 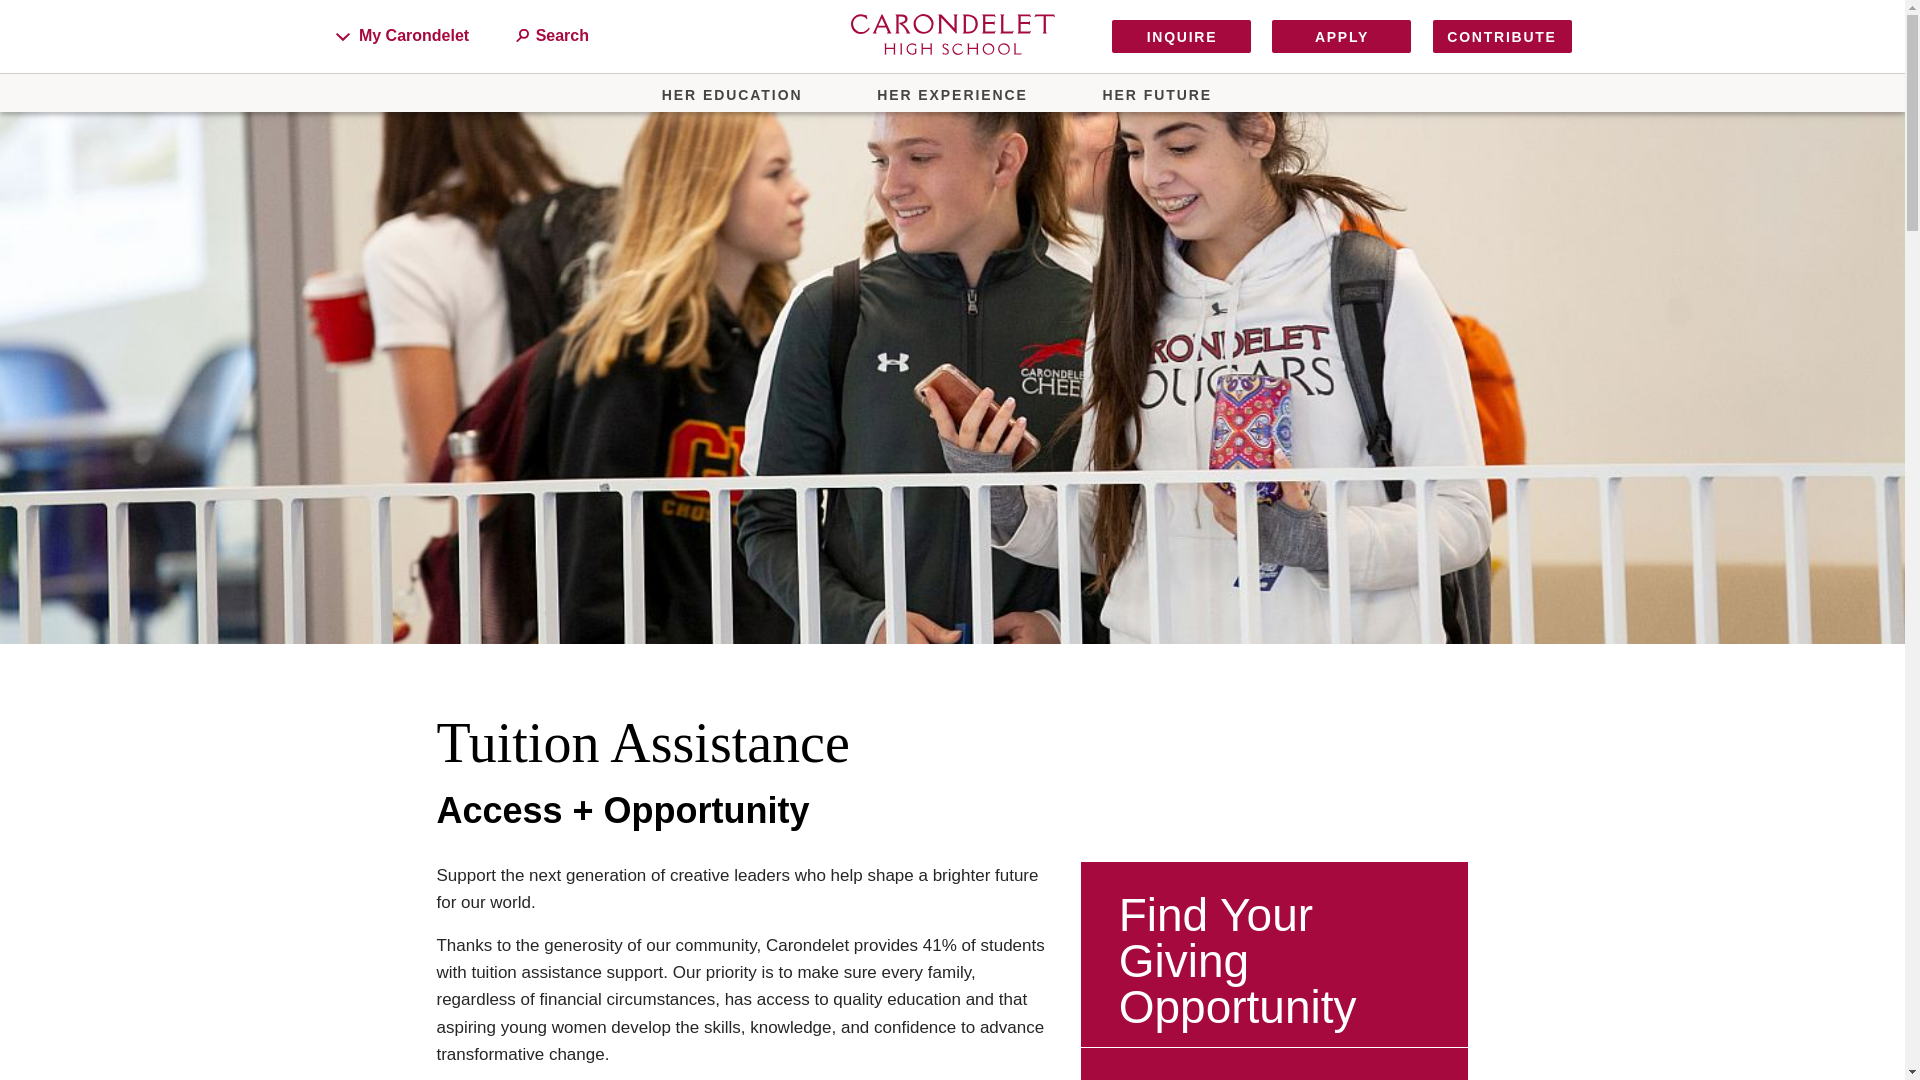 I want to click on HER FUTURE, so click(x=1156, y=94).